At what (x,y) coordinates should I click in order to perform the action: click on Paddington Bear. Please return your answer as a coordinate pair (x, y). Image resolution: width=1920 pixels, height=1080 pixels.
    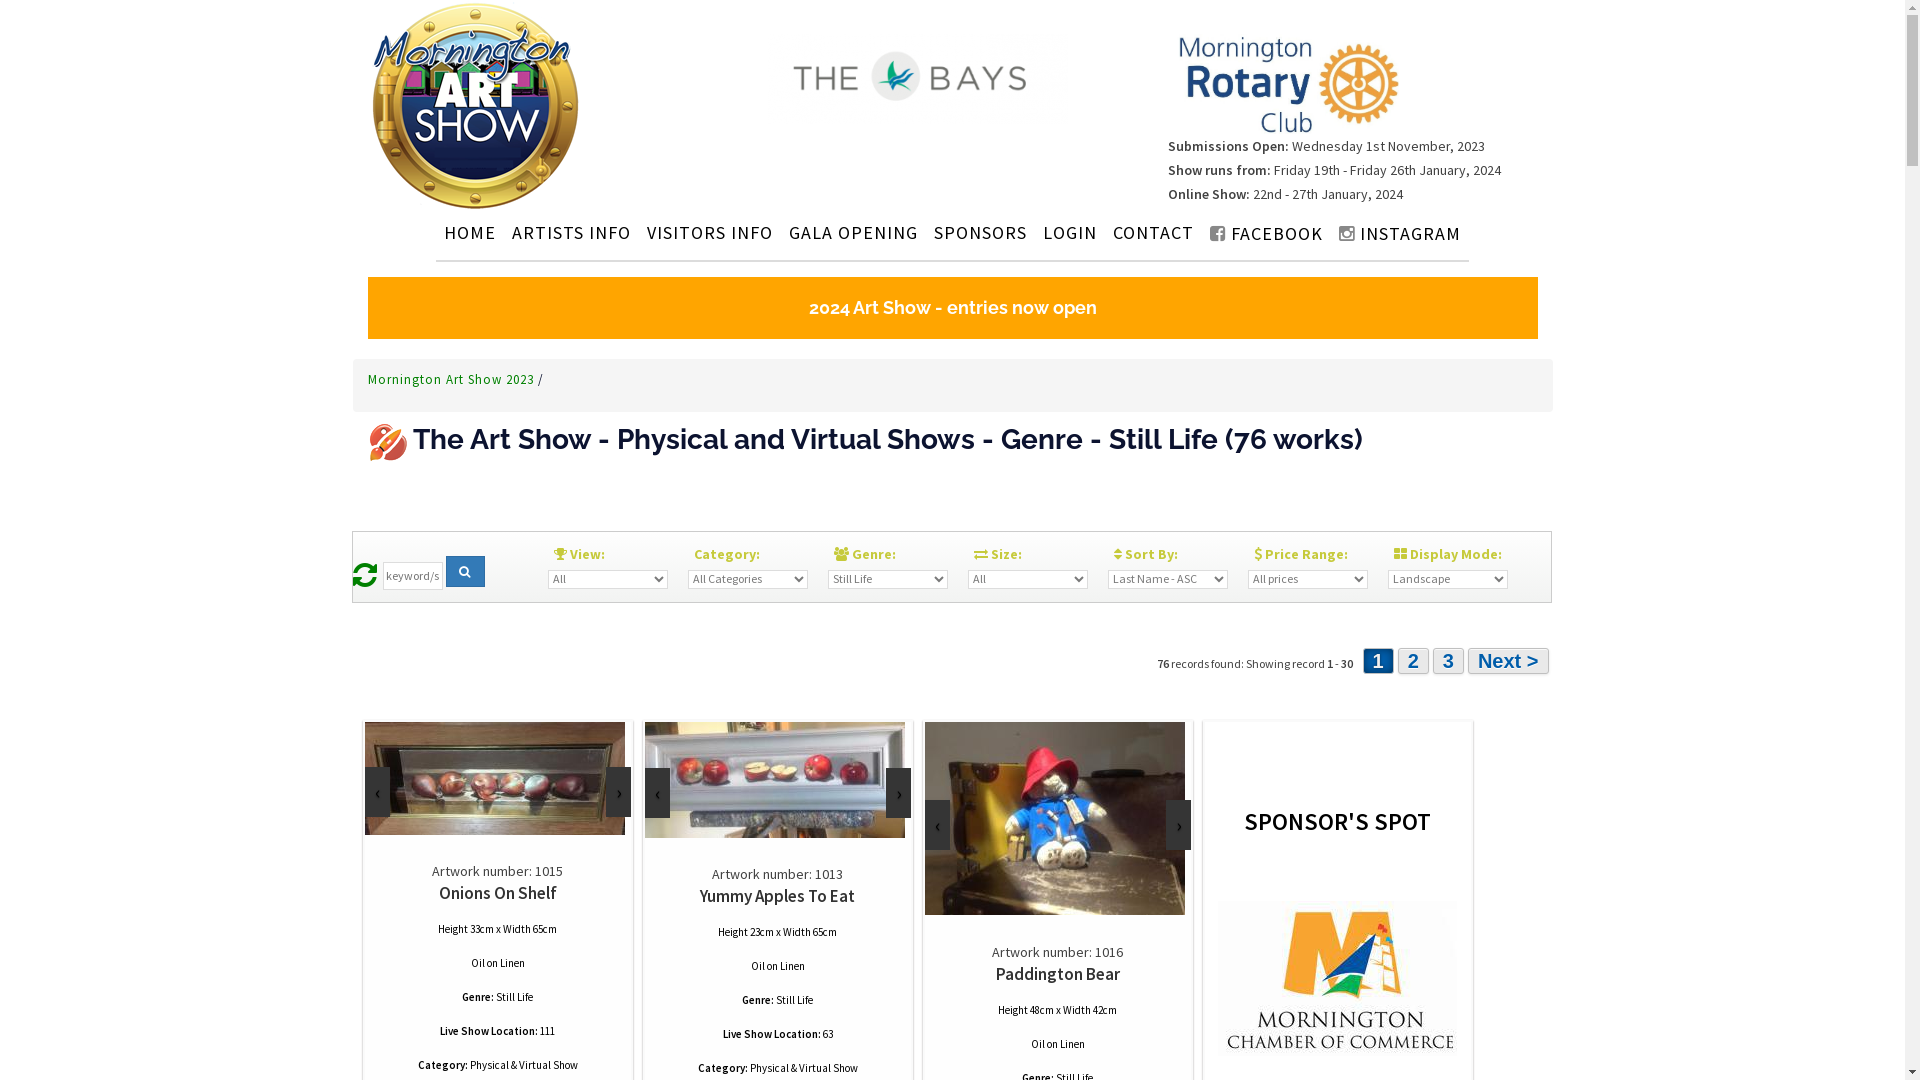
    Looking at the image, I should click on (1058, 974).